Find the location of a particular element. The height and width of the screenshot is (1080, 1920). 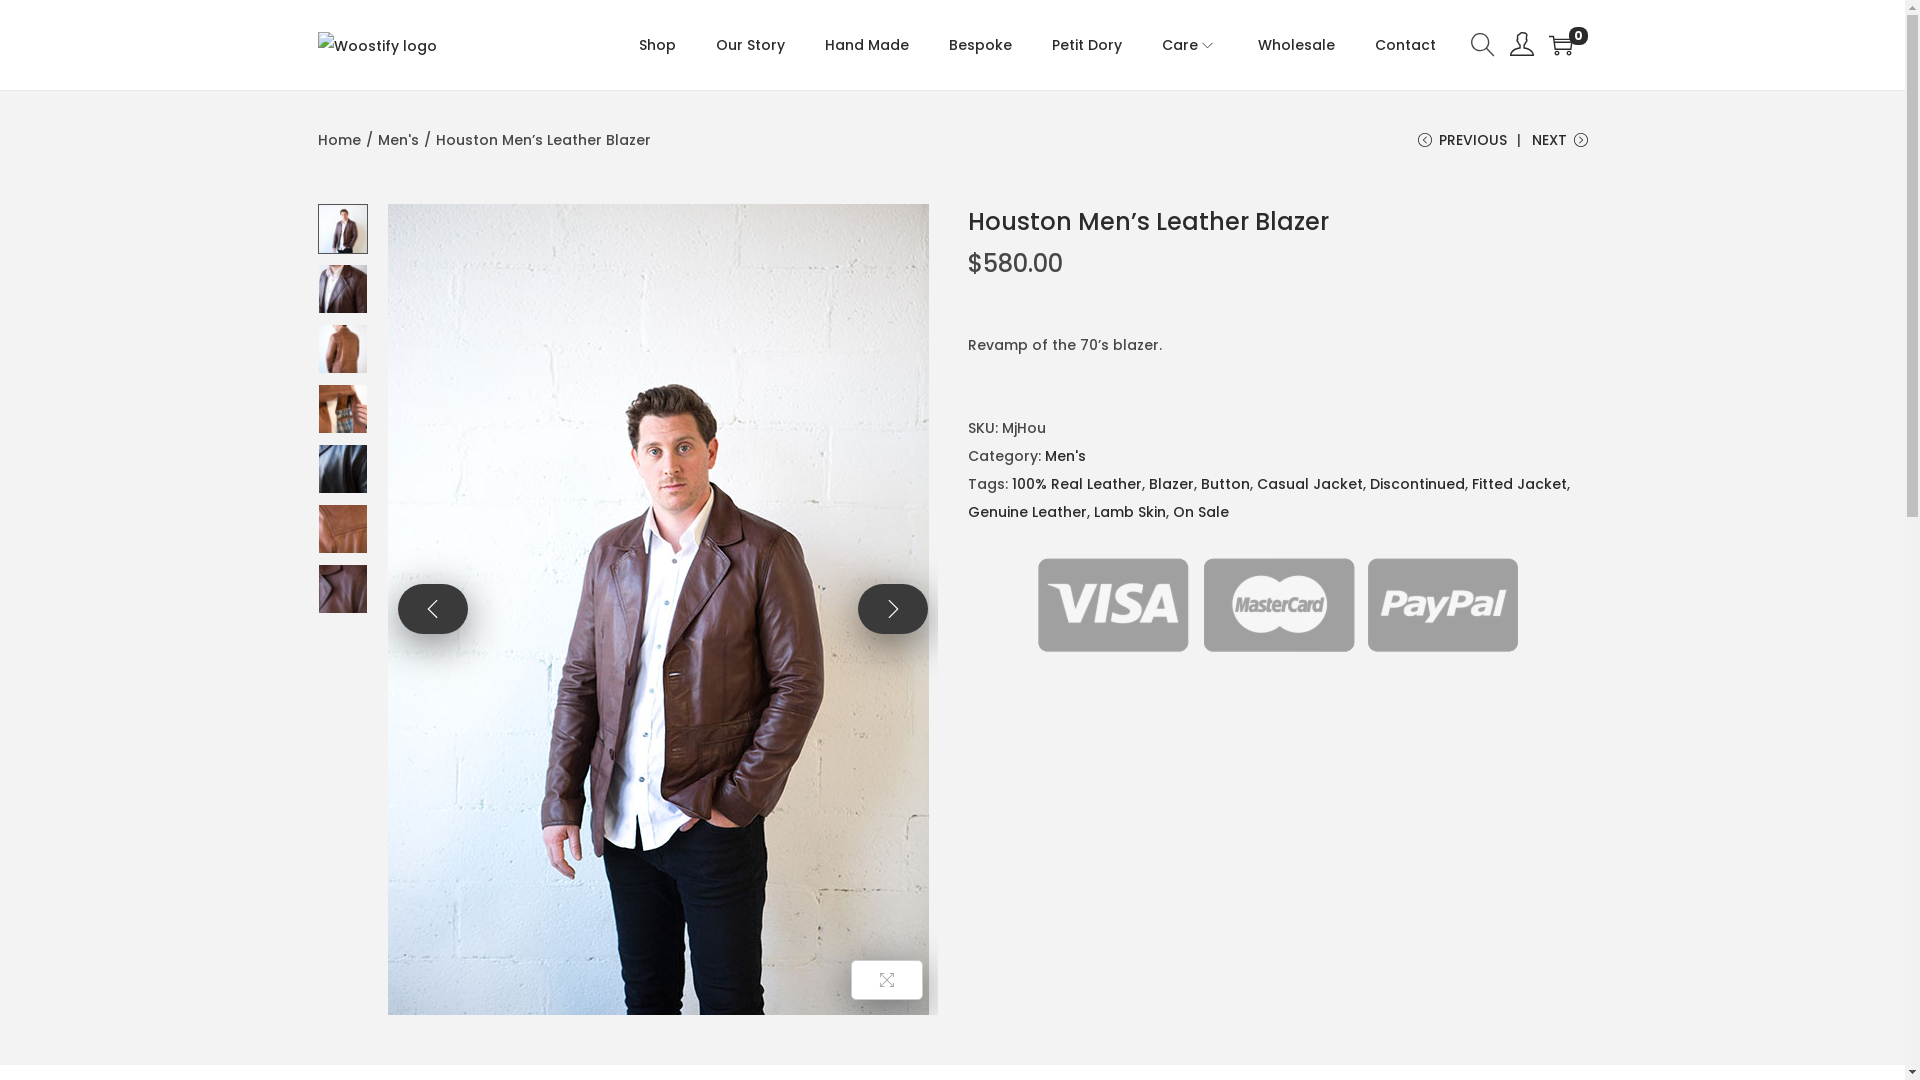

Genuine Leather is located at coordinates (1028, 512).